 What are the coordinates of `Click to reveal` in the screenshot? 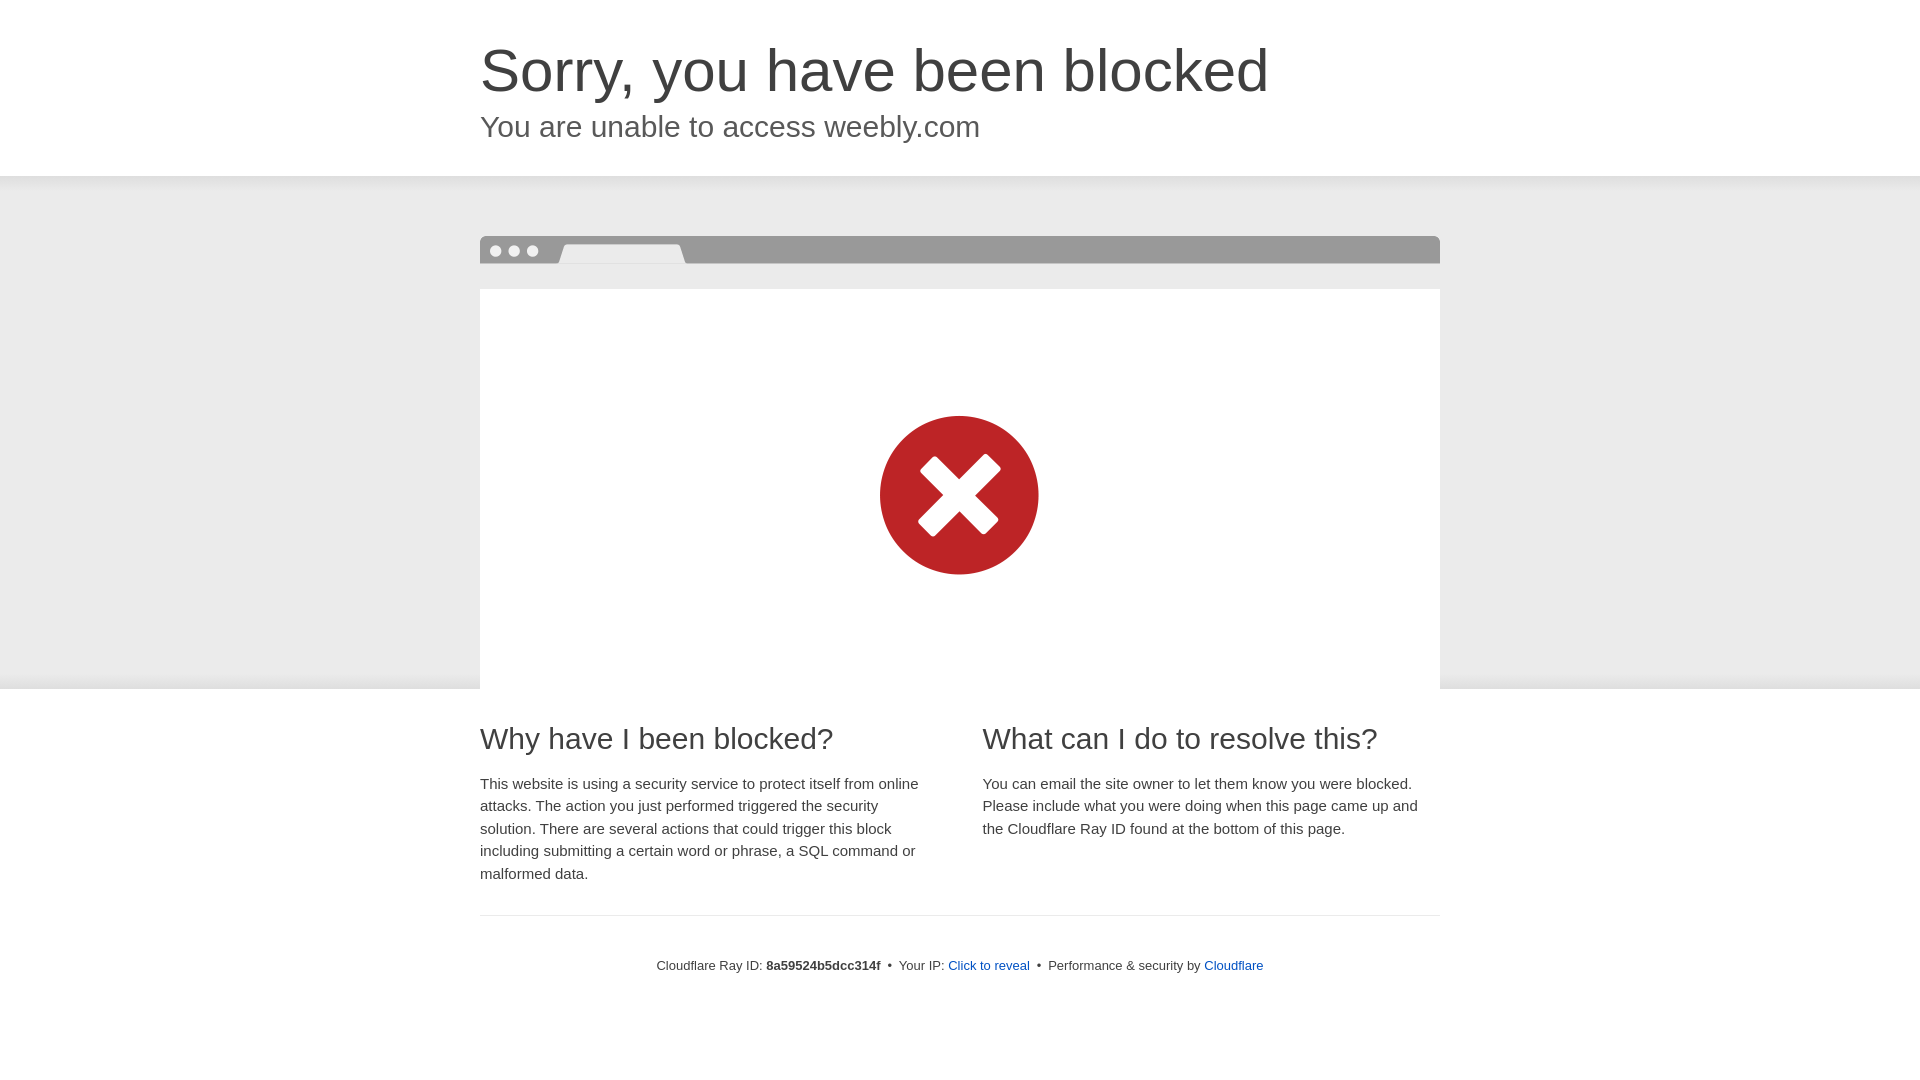 It's located at (988, 966).